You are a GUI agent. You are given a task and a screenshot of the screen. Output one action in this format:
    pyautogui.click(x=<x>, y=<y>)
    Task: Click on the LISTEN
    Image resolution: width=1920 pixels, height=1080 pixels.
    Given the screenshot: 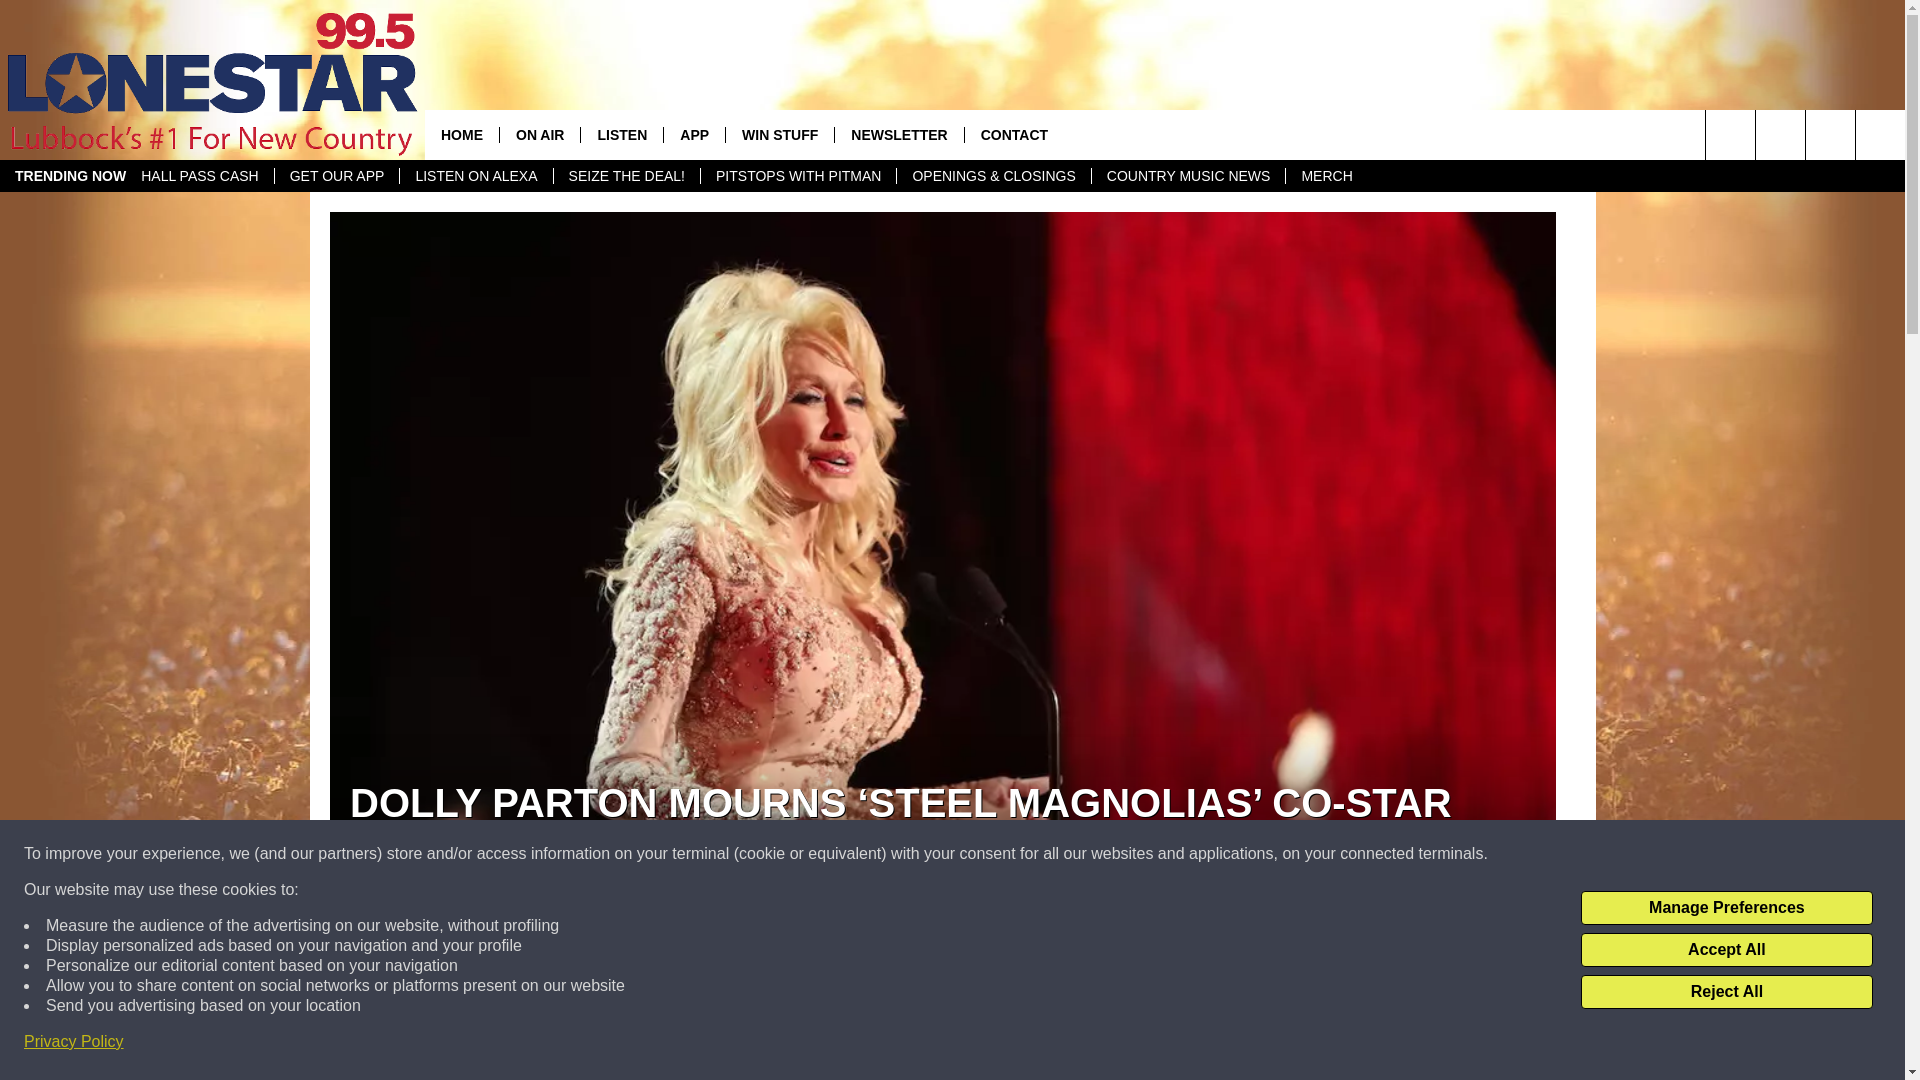 What is the action you would take?
    pyautogui.click(x=620, y=134)
    